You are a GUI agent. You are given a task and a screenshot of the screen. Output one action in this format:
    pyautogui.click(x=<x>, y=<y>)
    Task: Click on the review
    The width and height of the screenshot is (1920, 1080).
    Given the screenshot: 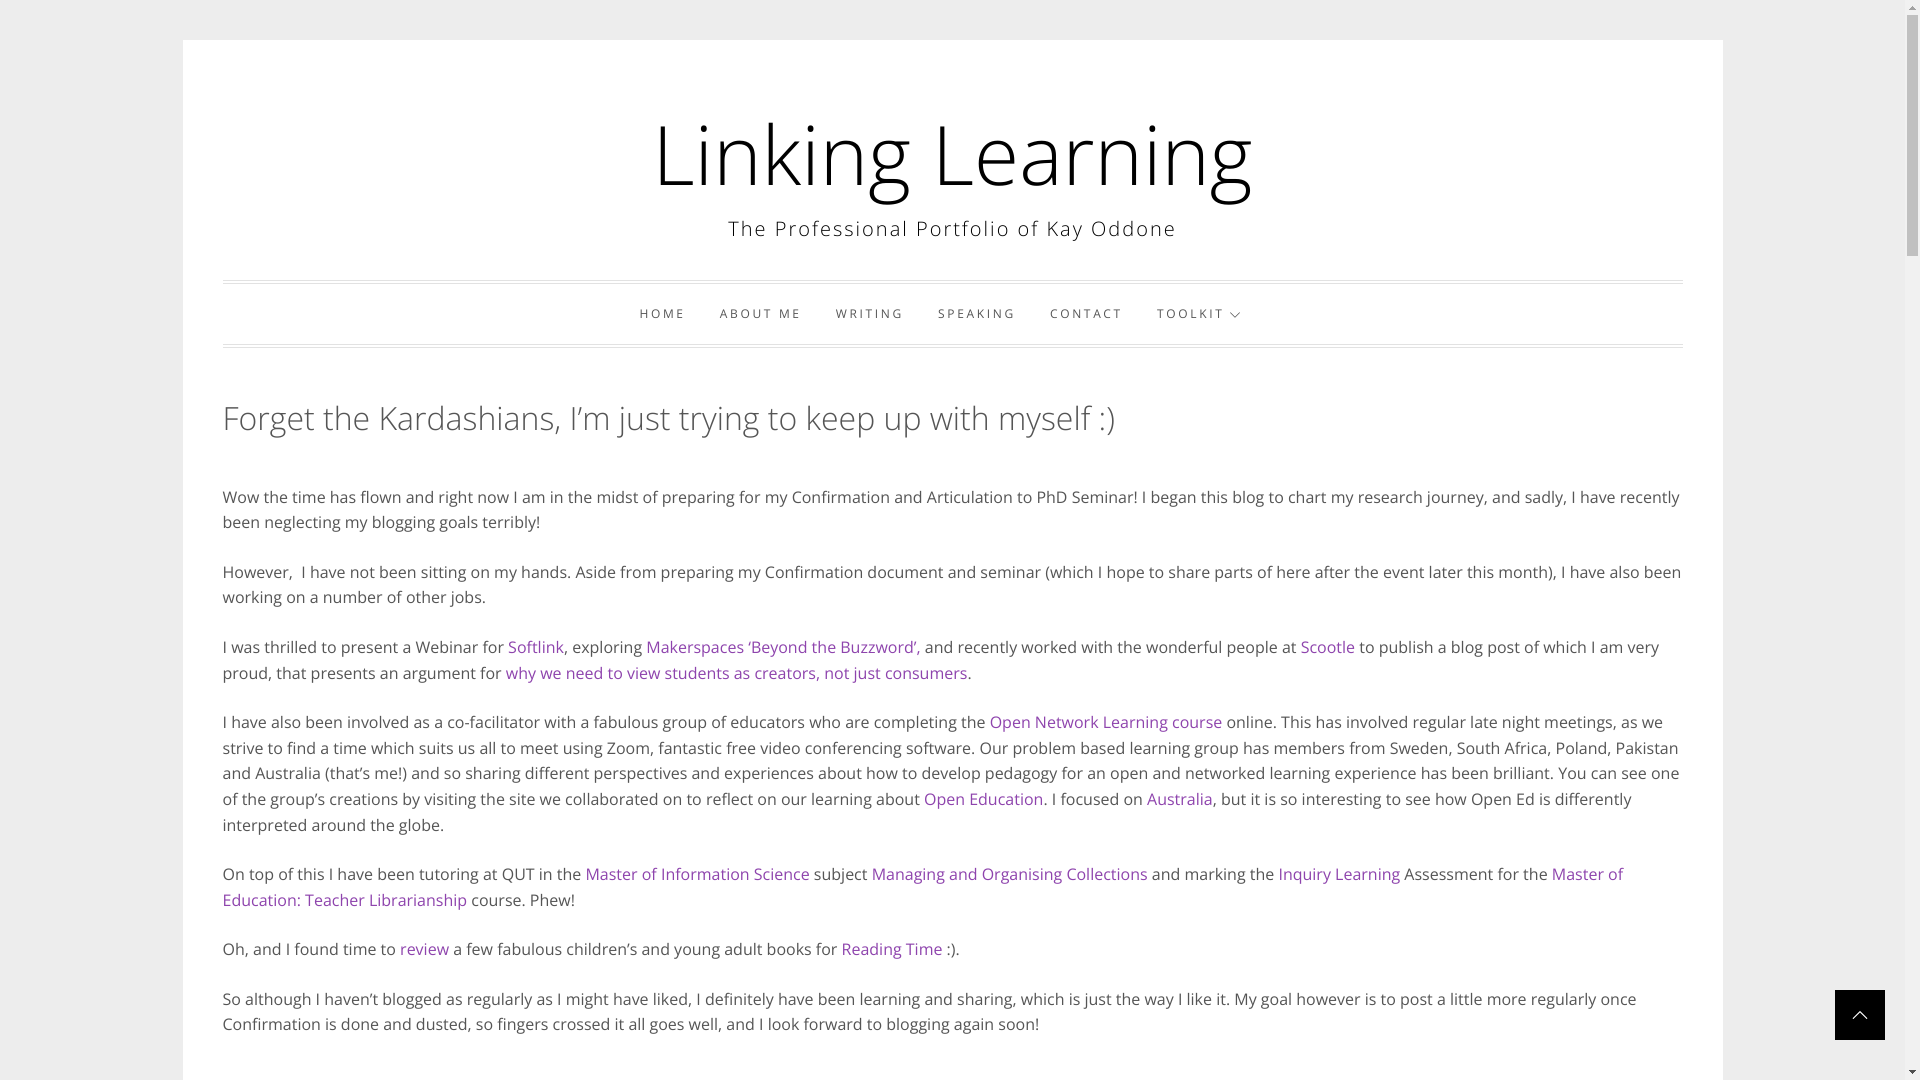 What is the action you would take?
    pyautogui.click(x=424, y=949)
    